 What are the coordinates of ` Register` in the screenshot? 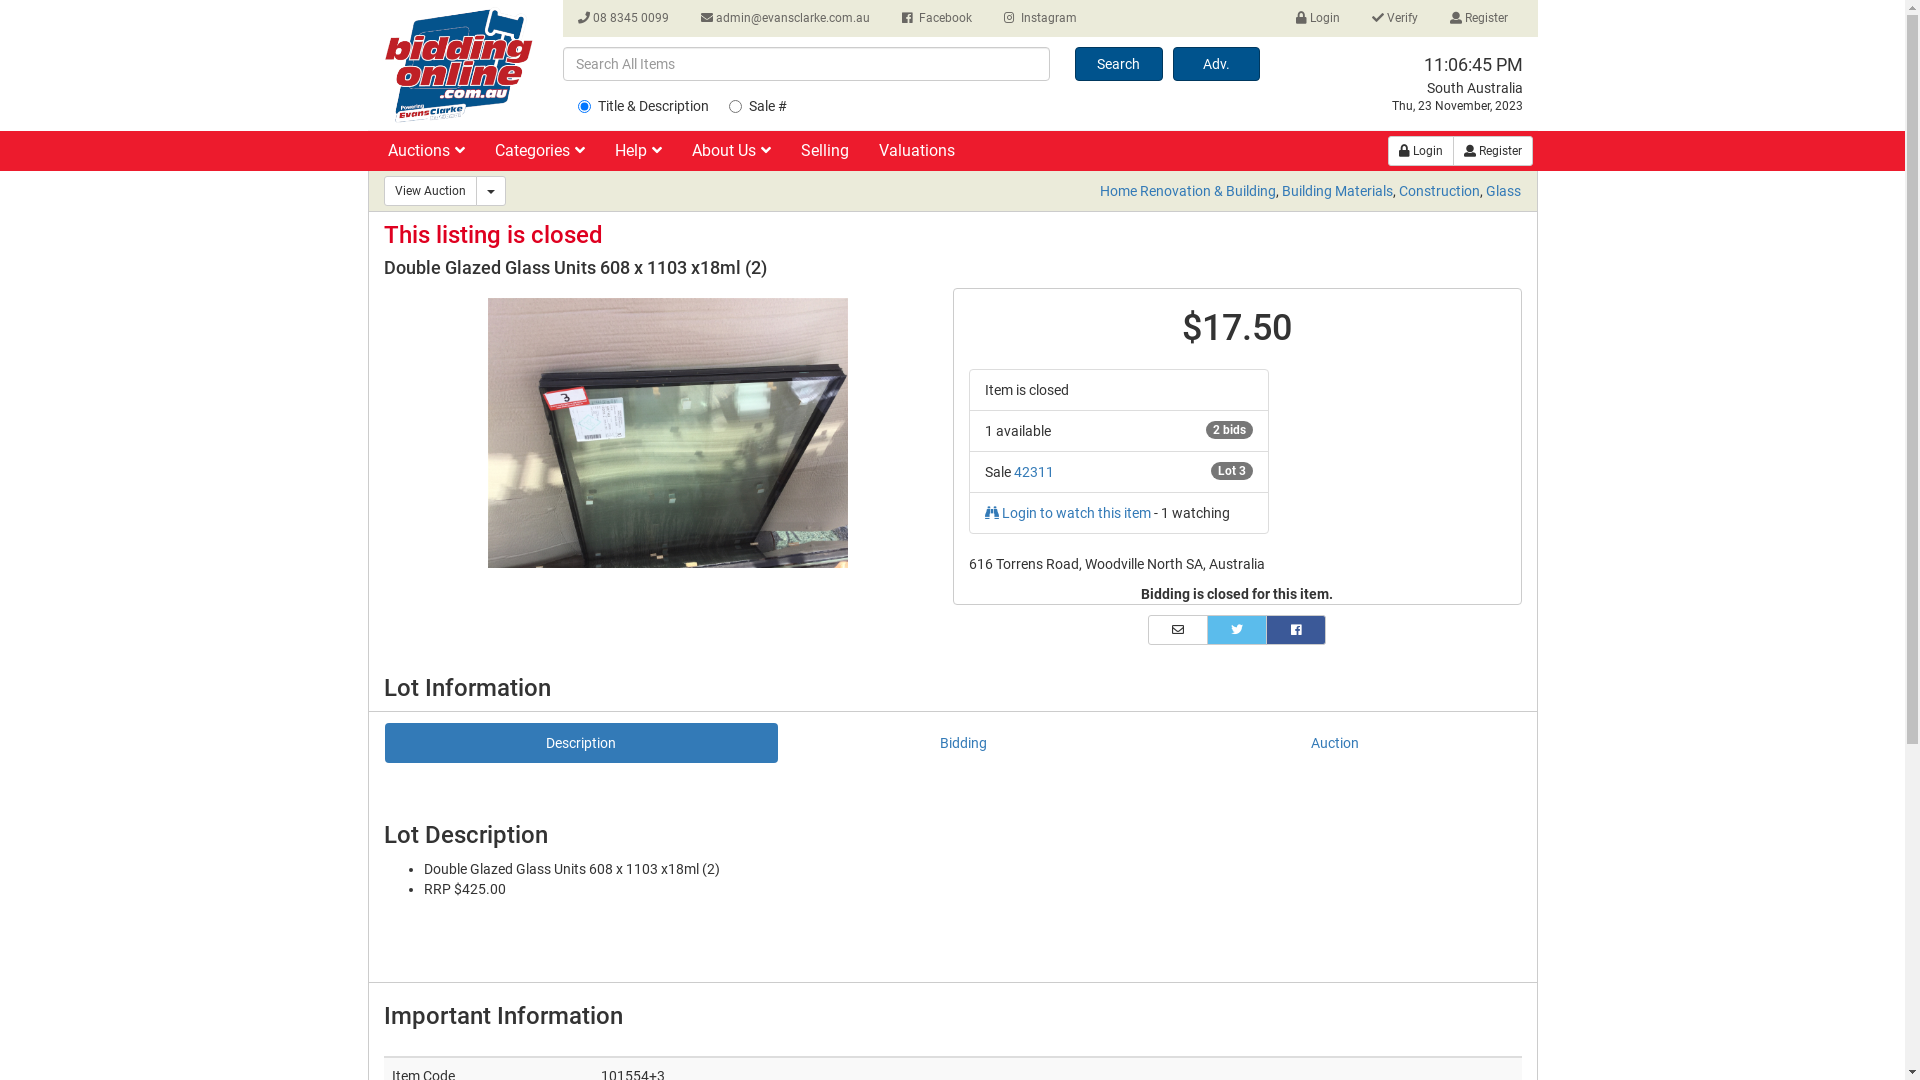 It's located at (1478, 18).